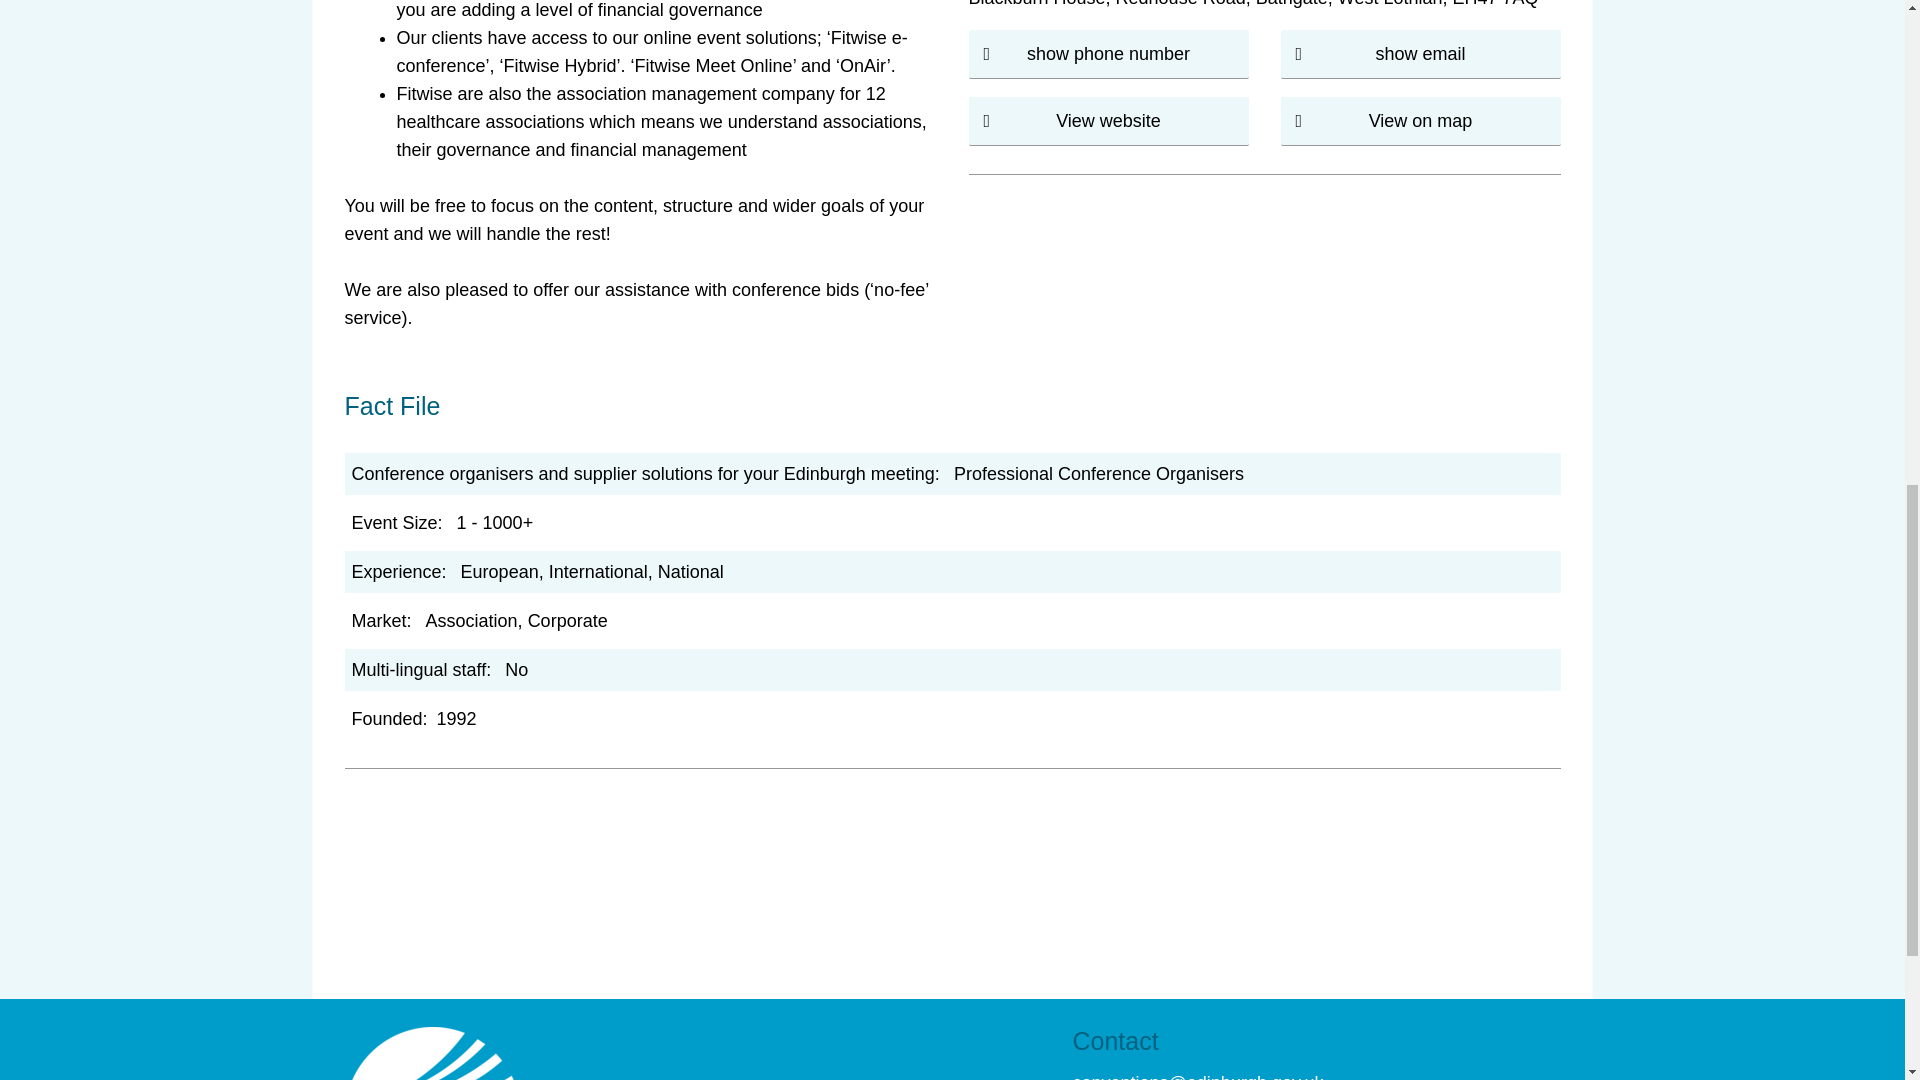  I want to click on View website, so click(1108, 120).